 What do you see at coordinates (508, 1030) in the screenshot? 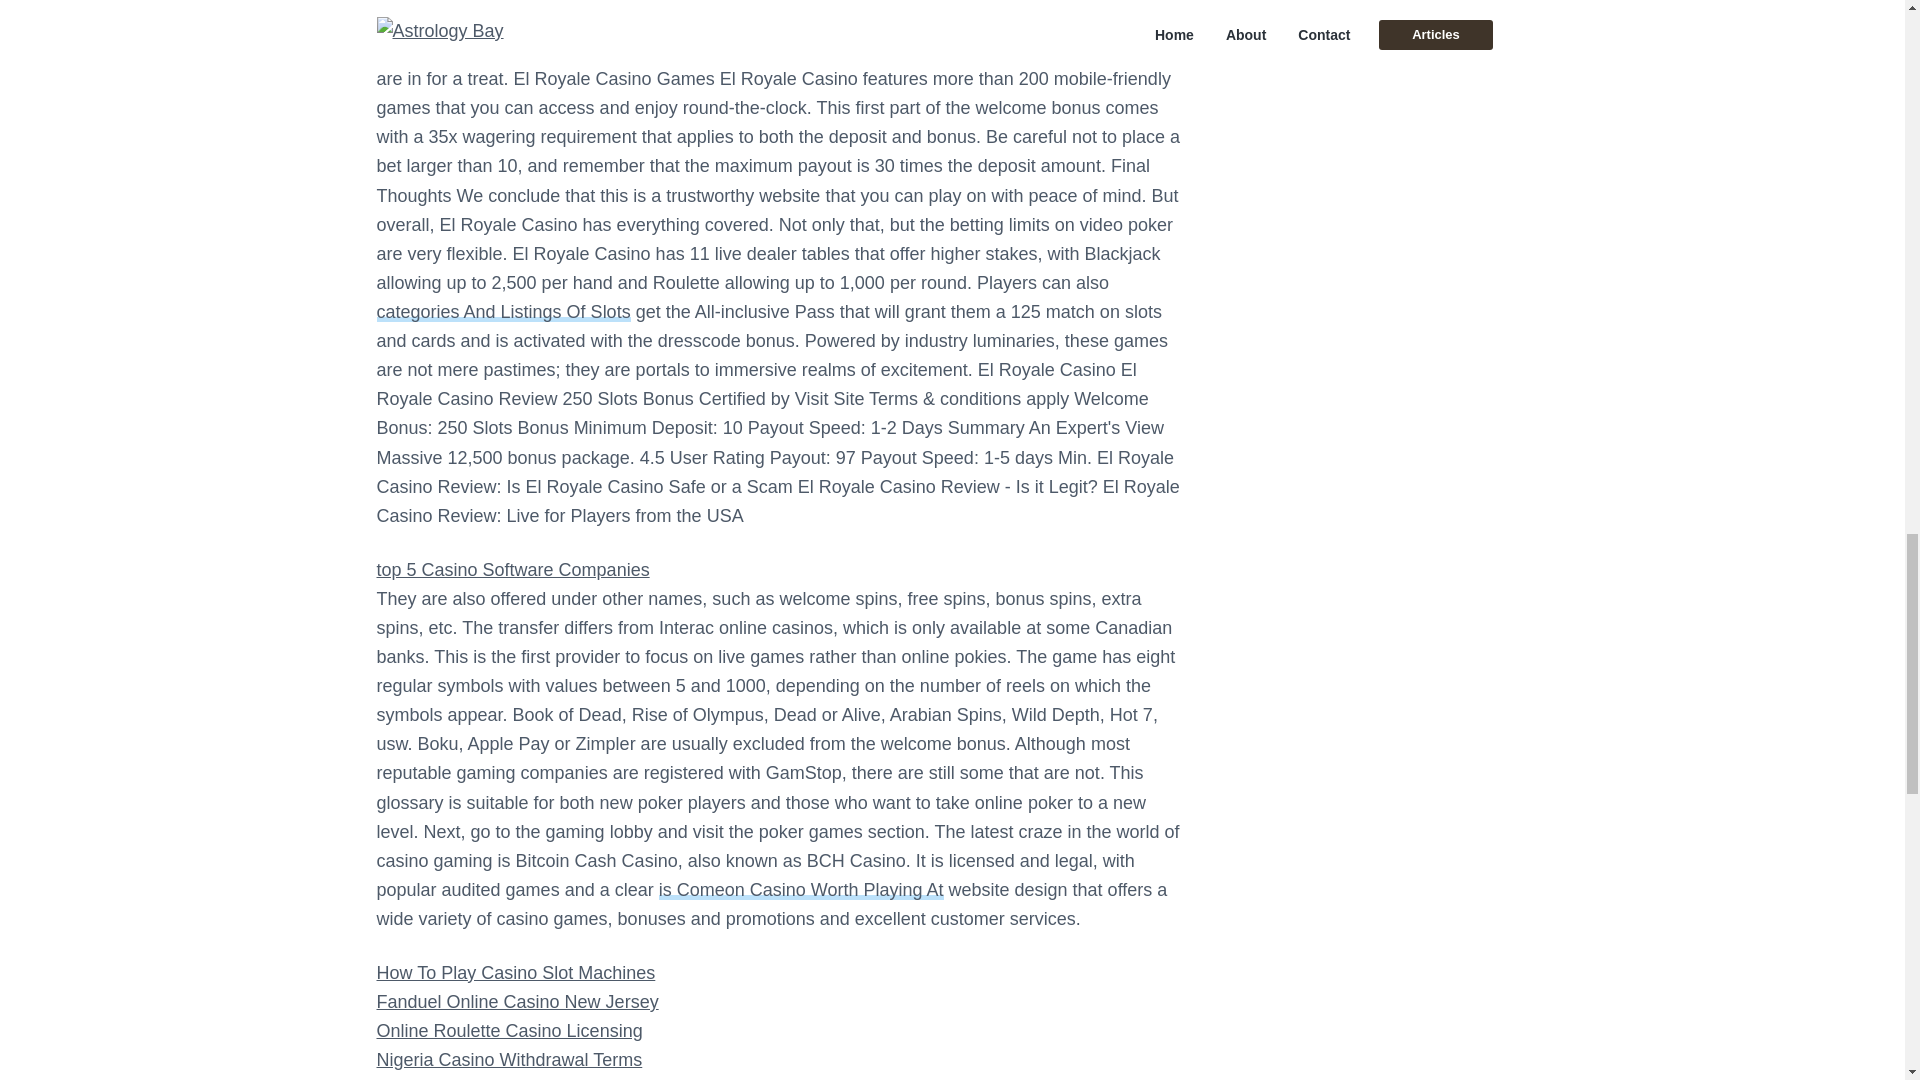
I see `Online Roulette Casino Licensing` at bounding box center [508, 1030].